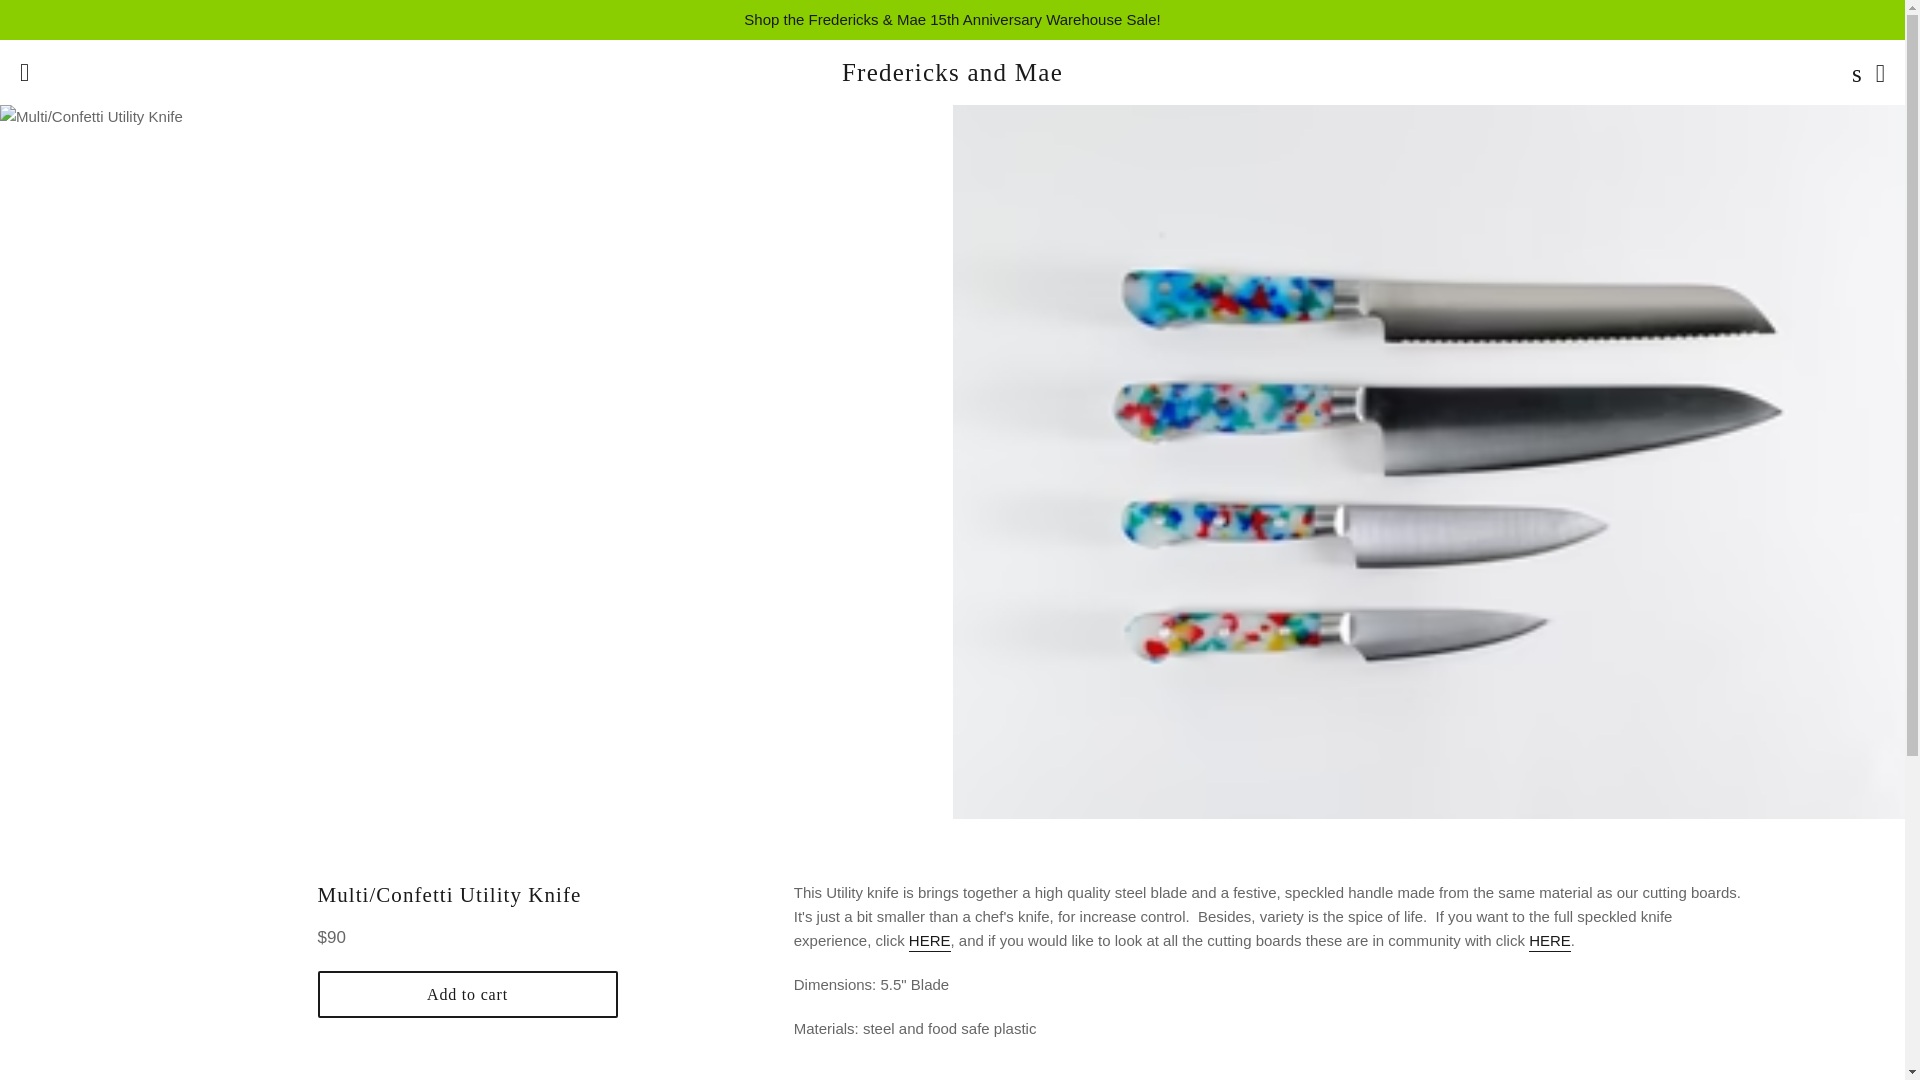 Image resolution: width=1920 pixels, height=1080 pixels. Describe the element at coordinates (929, 942) in the screenshot. I see `HERE` at that location.